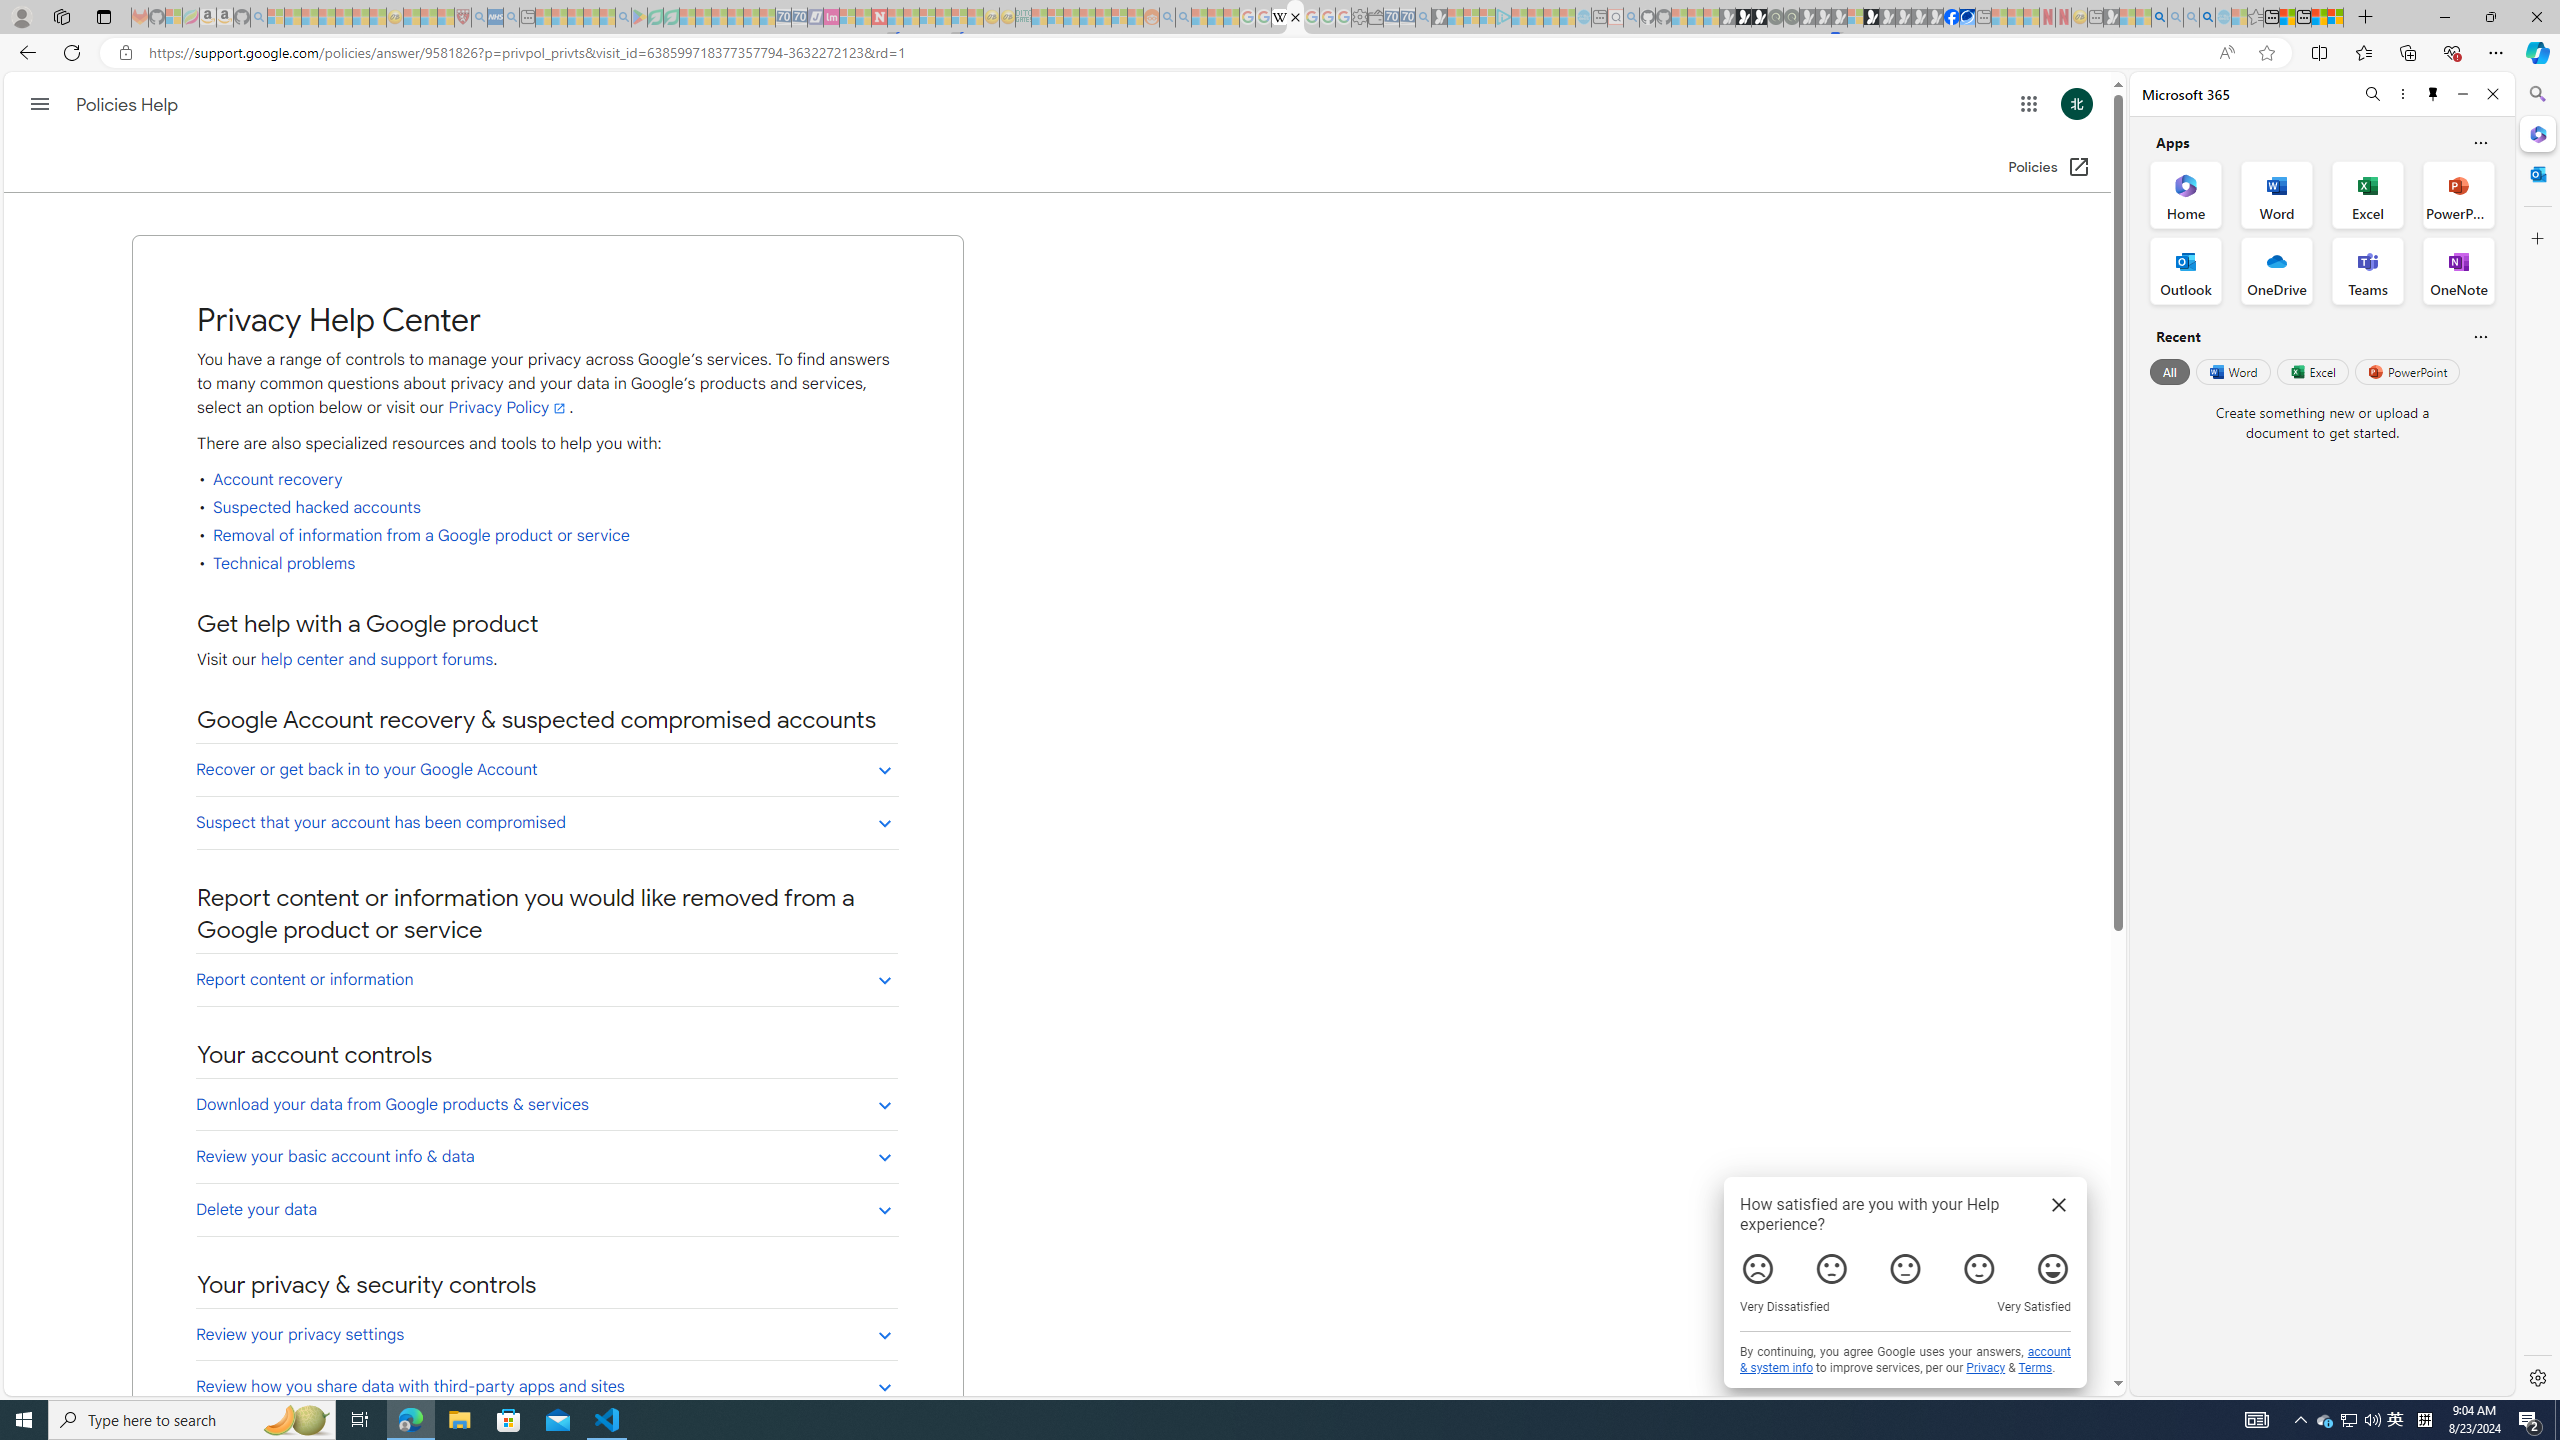 The image size is (2560, 1440). What do you see at coordinates (2232, 371) in the screenshot?
I see `Word` at bounding box center [2232, 371].